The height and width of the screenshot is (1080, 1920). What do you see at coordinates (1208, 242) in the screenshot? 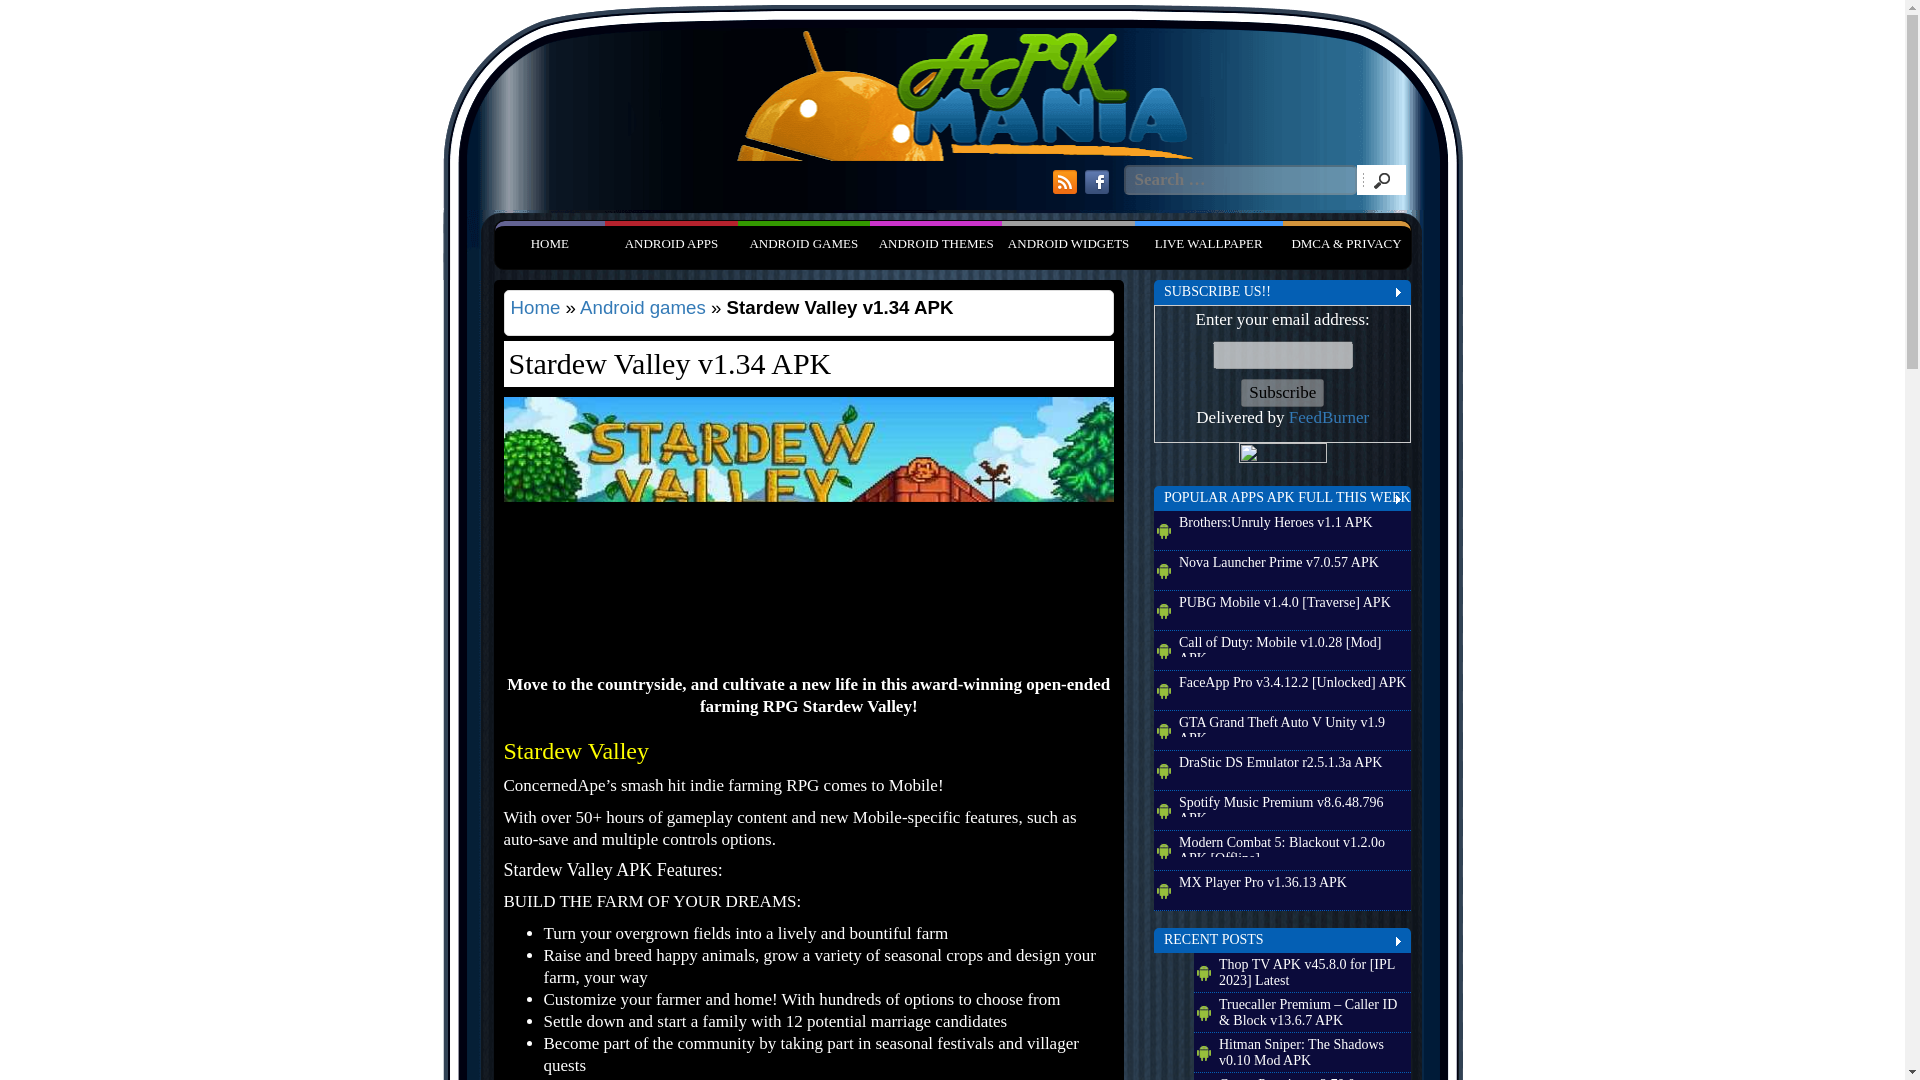
I see `LIVE WALLPAPER` at bounding box center [1208, 242].